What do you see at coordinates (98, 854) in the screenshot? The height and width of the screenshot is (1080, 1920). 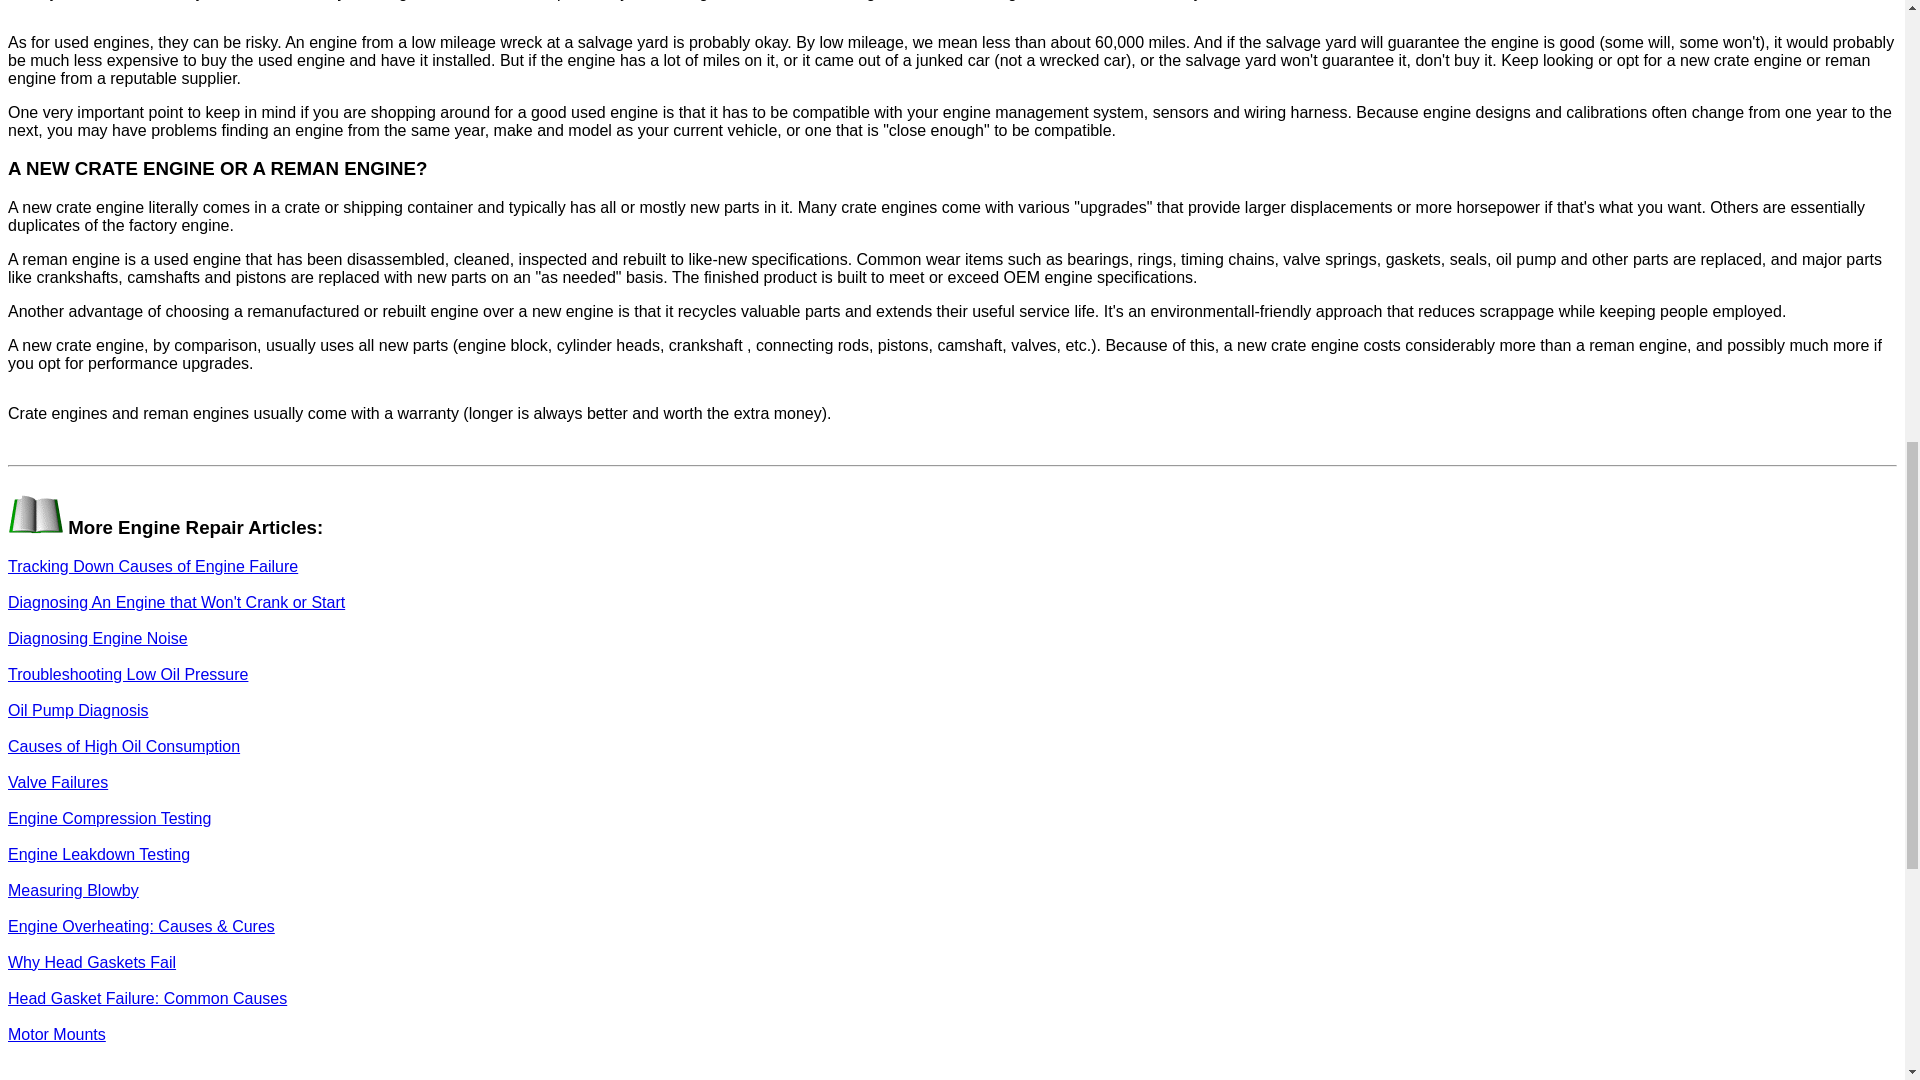 I see `Engine Leakdown Testing` at bounding box center [98, 854].